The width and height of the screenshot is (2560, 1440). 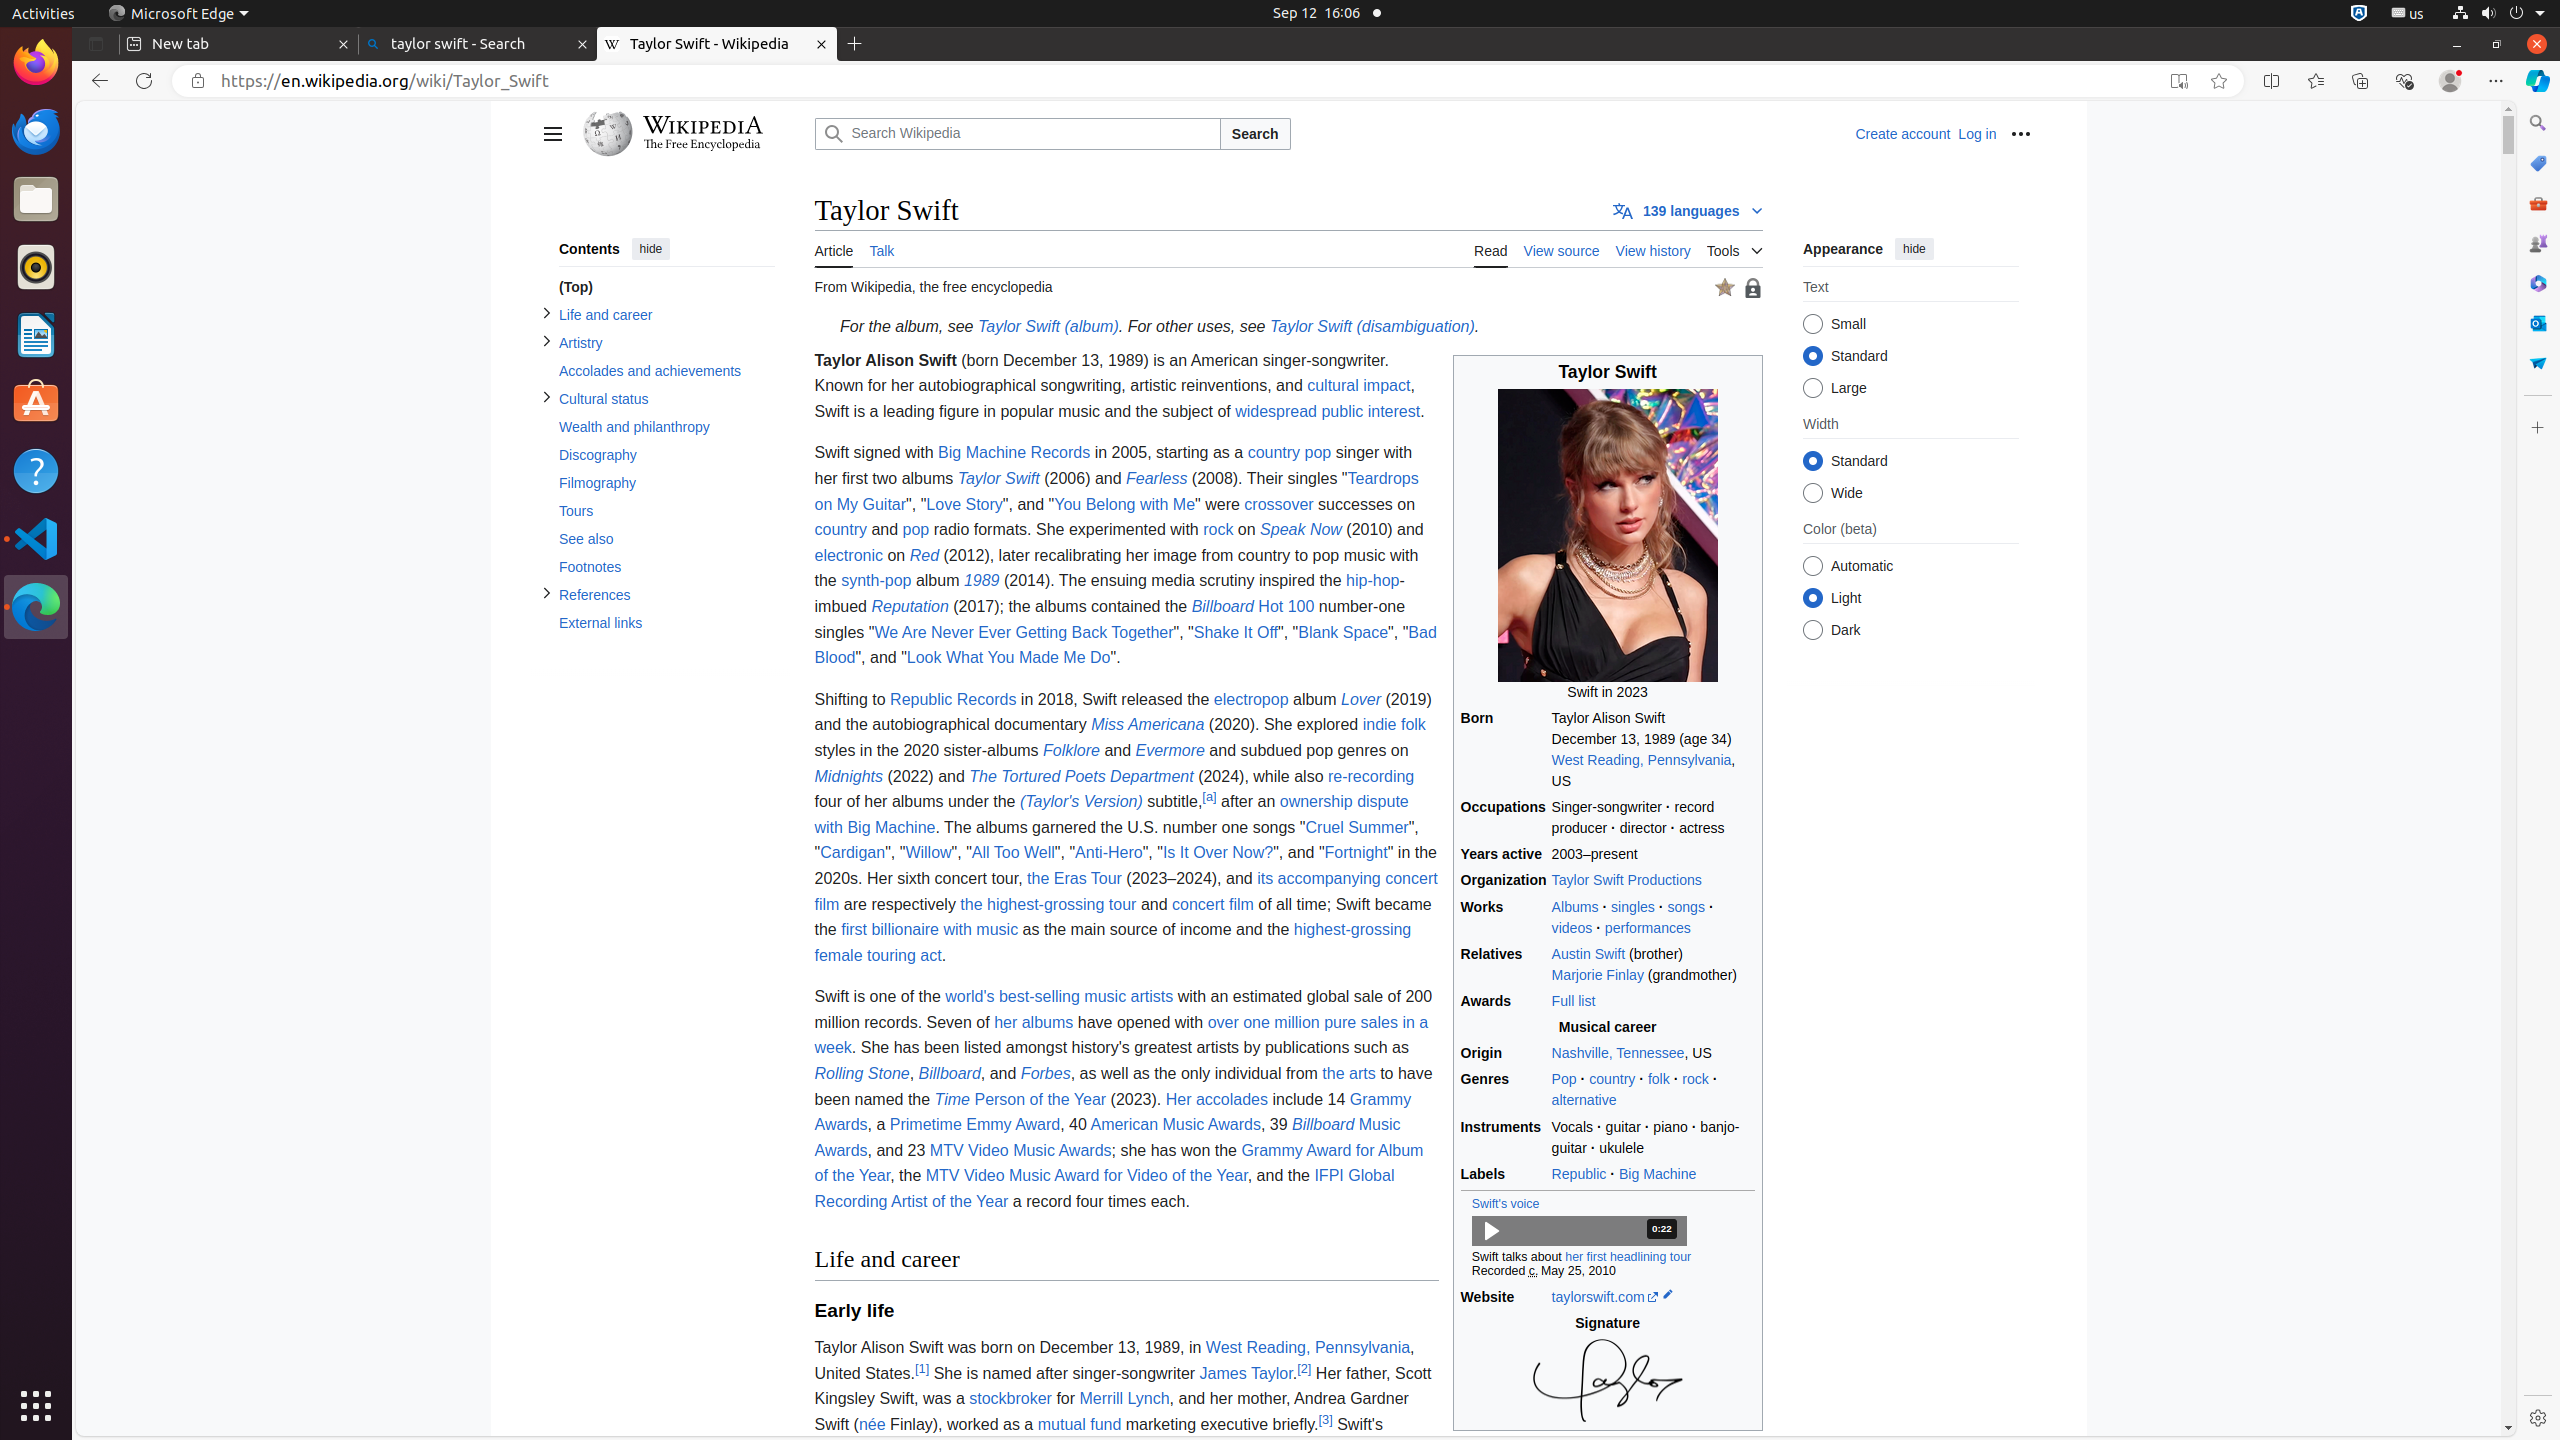 What do you see at coordinates (1598, 974) in the screenshot?
I see `Marjorie Finlay` at bounding box center [1598, 974].